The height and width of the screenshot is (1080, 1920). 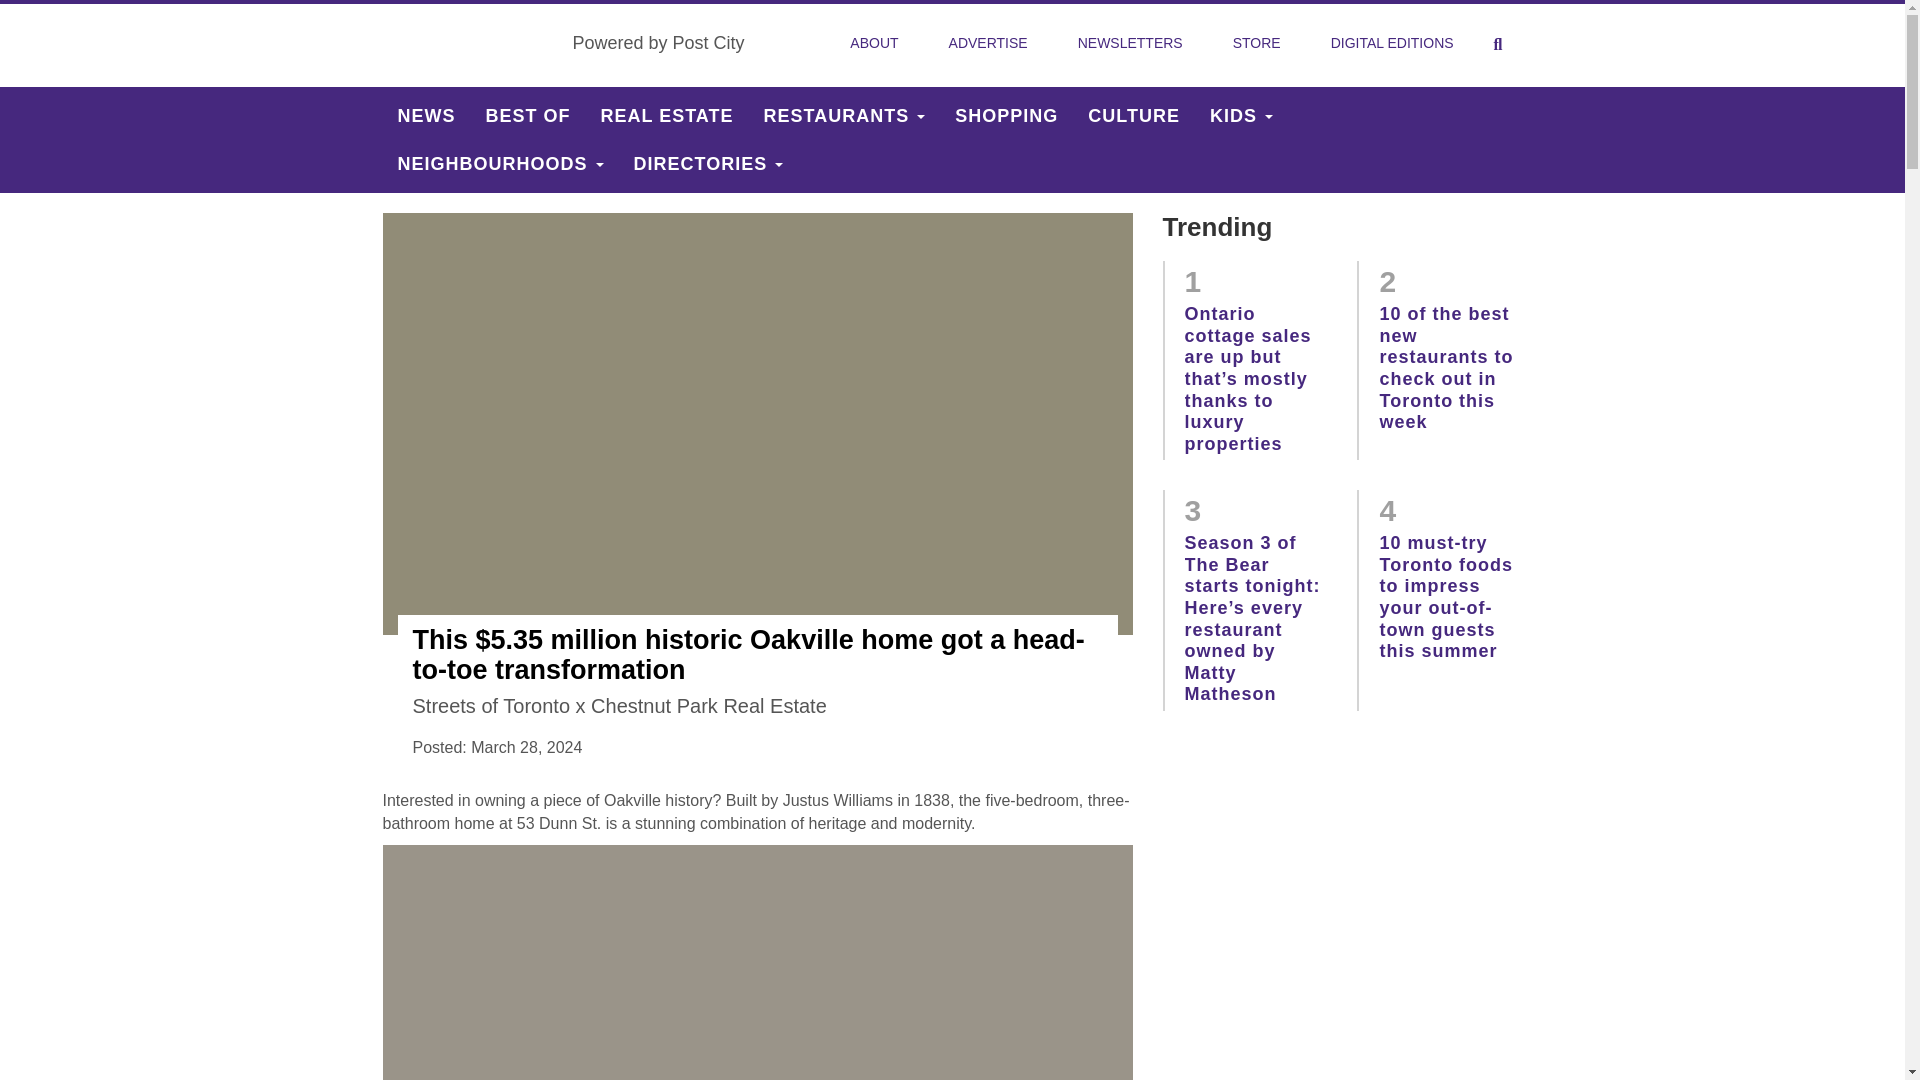 I want to click on ABOUT, so click(x=873, y=43).